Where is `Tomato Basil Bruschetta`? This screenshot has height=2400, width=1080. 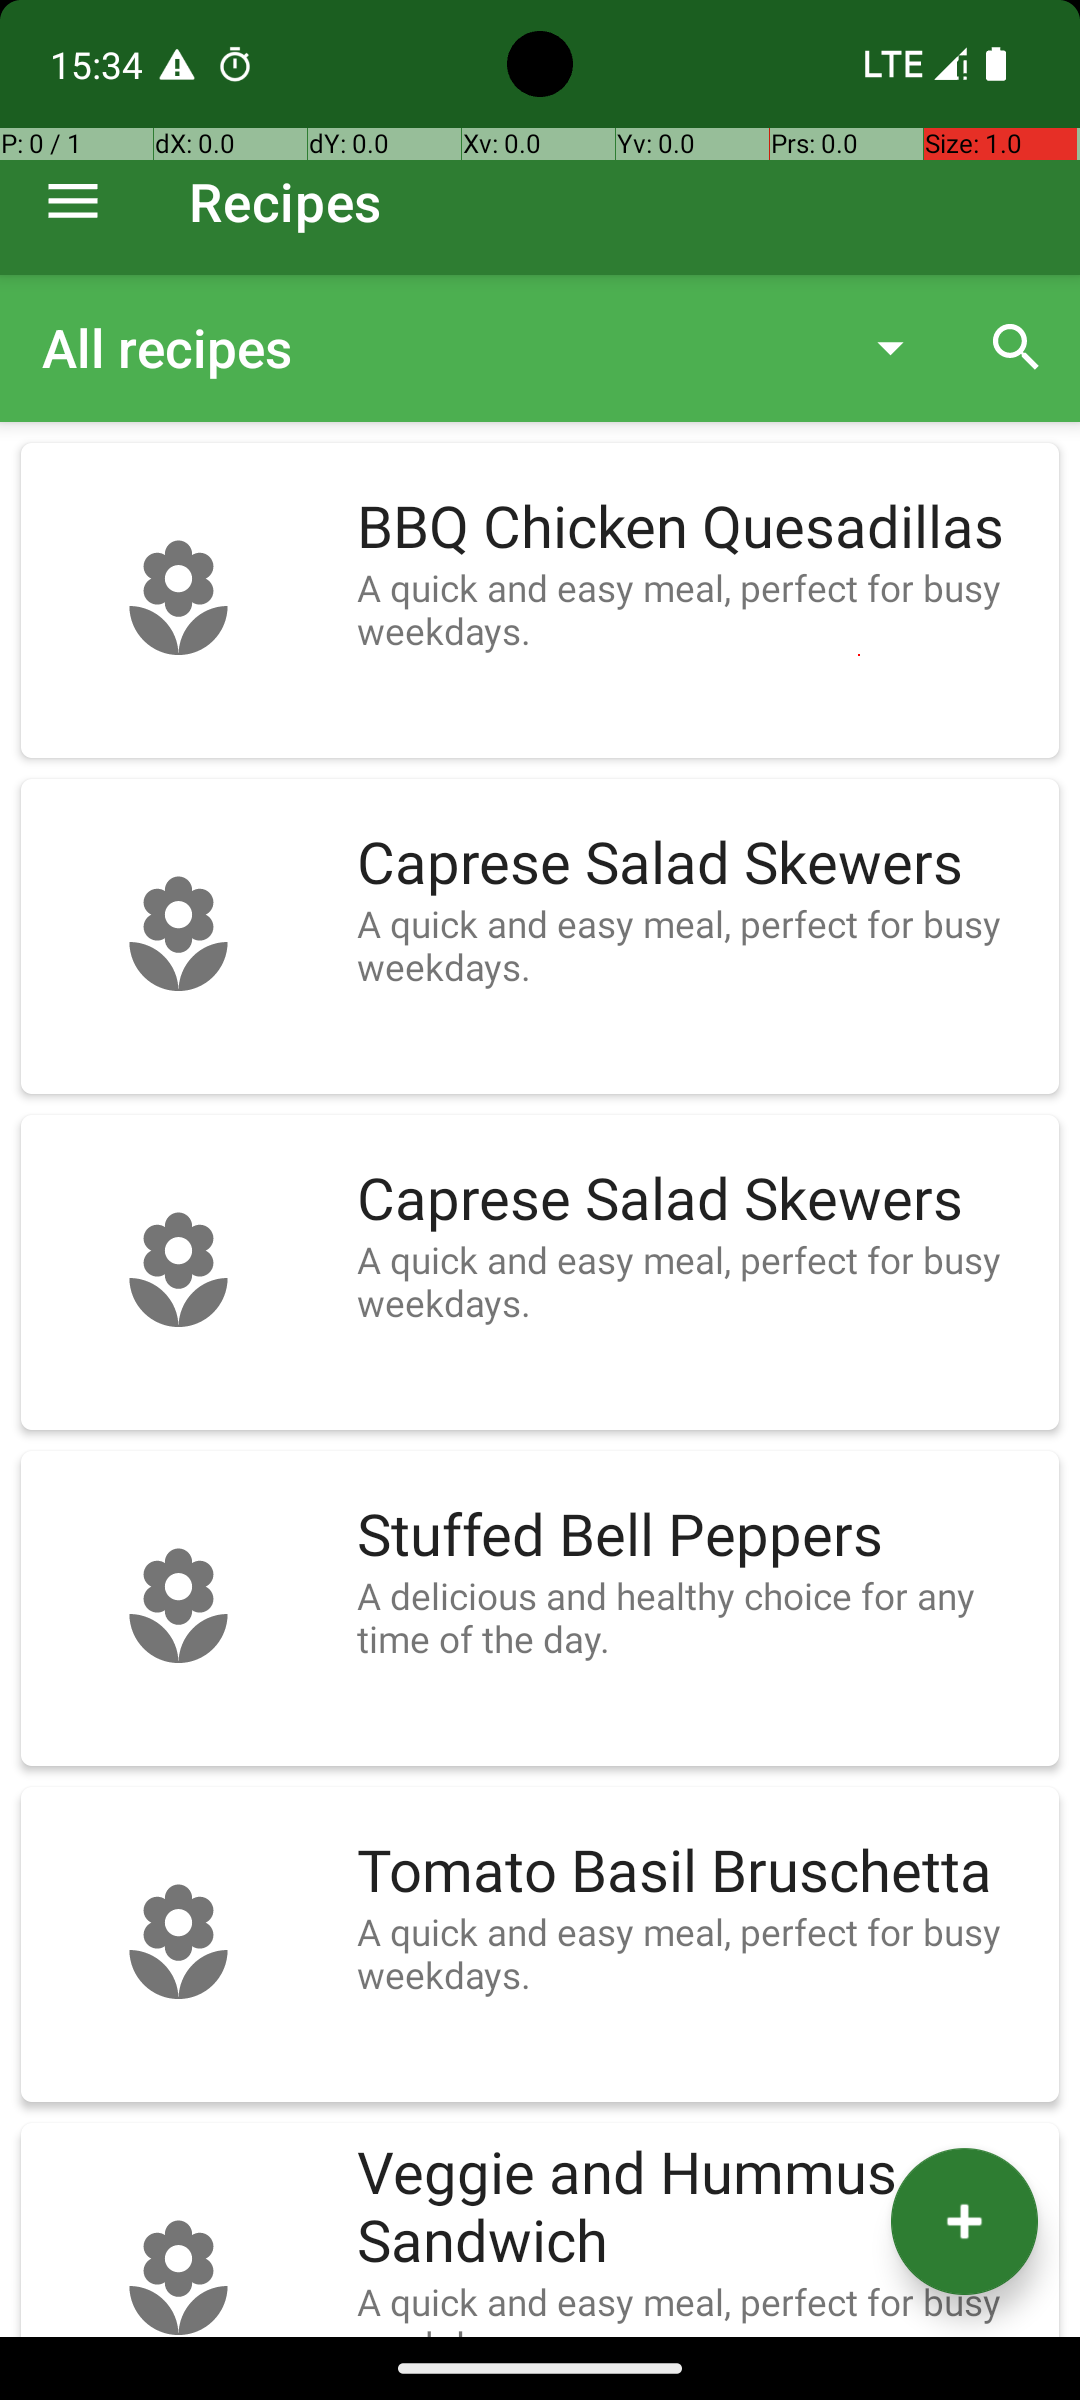
Tomato Basil Bruschetta is located at coordinates (698, 1872).